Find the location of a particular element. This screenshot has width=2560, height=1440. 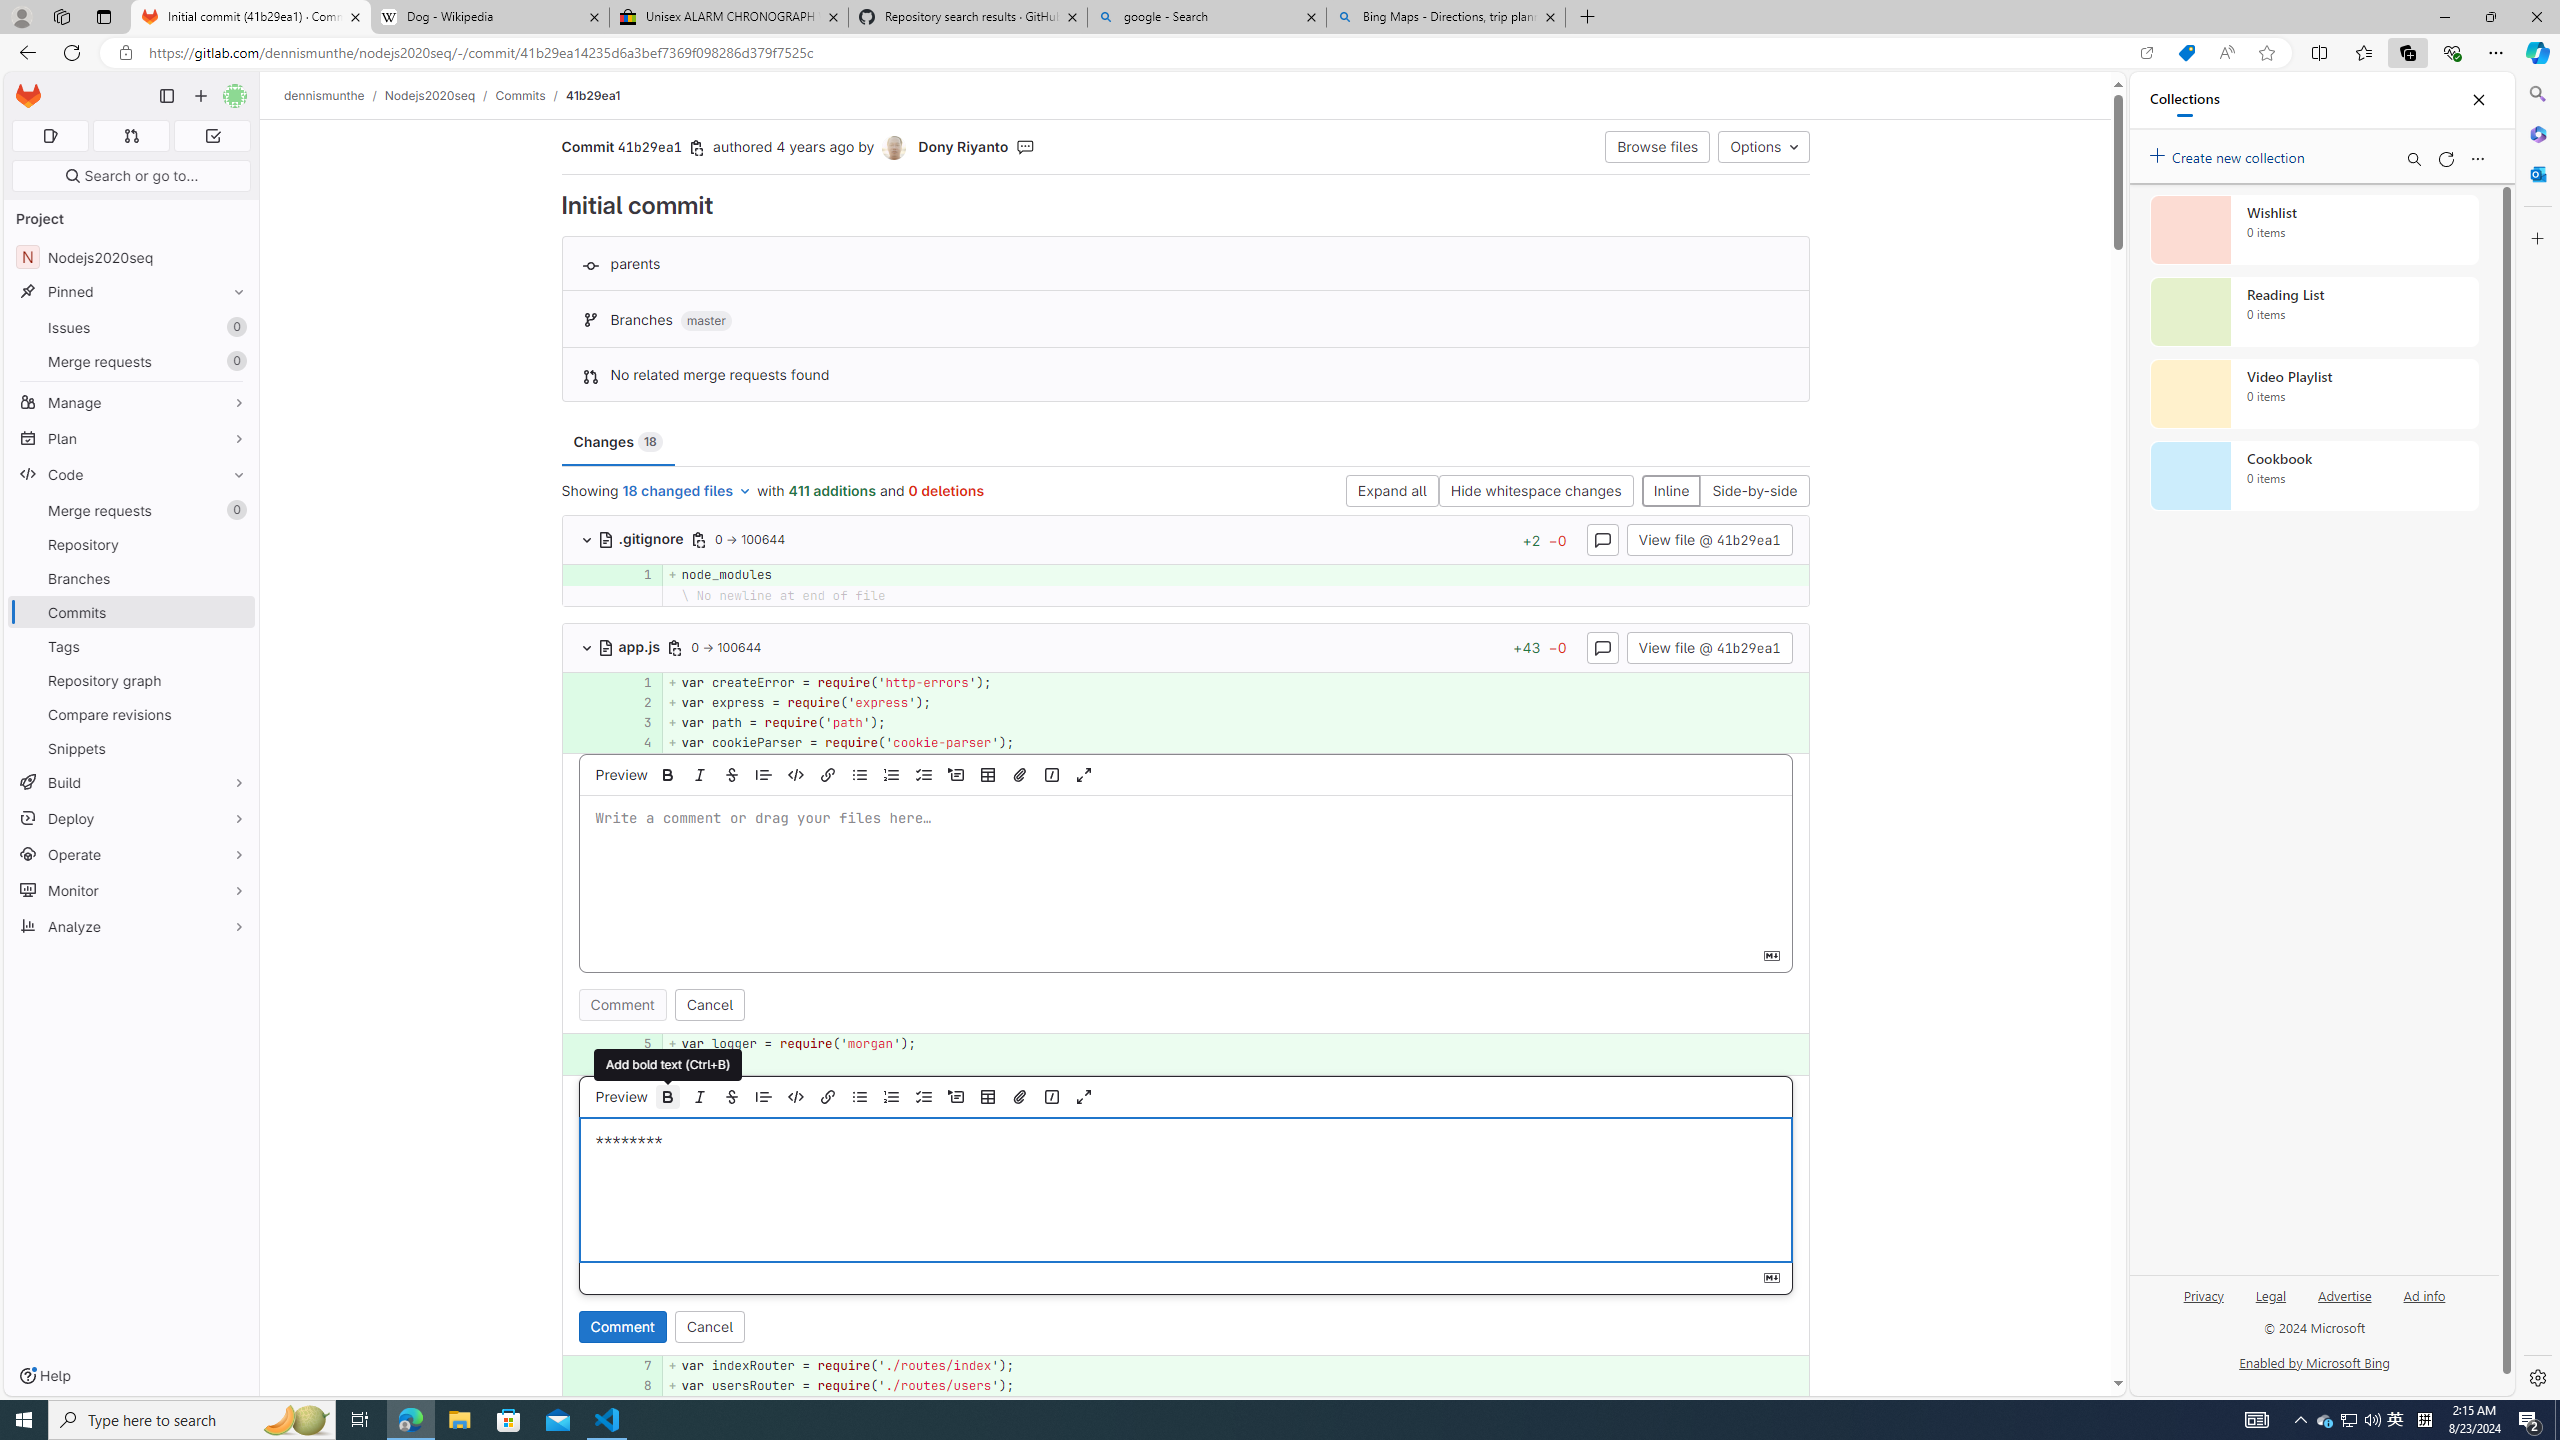

View file @ 41b29ea1 is located at coordinates (1708, 646).